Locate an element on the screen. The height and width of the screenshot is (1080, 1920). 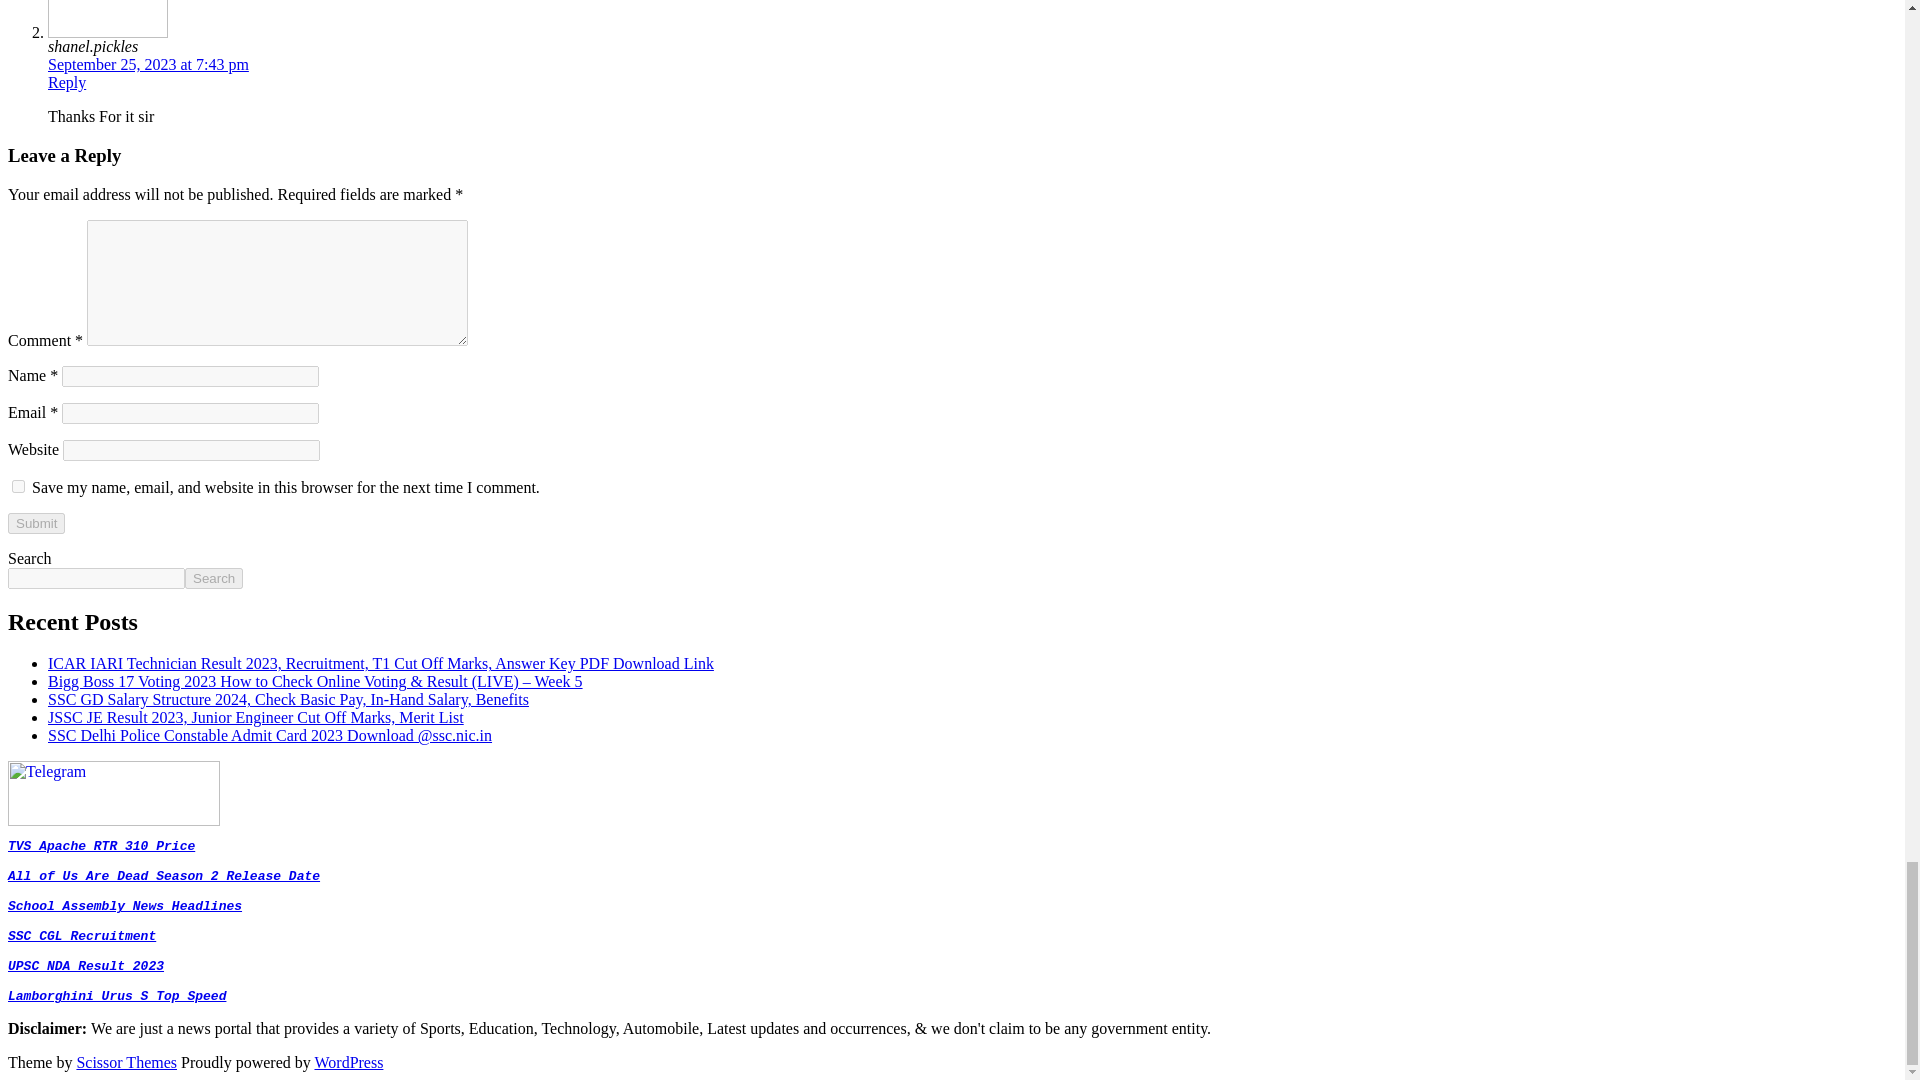
Submit is located at coordinates (36, 523).